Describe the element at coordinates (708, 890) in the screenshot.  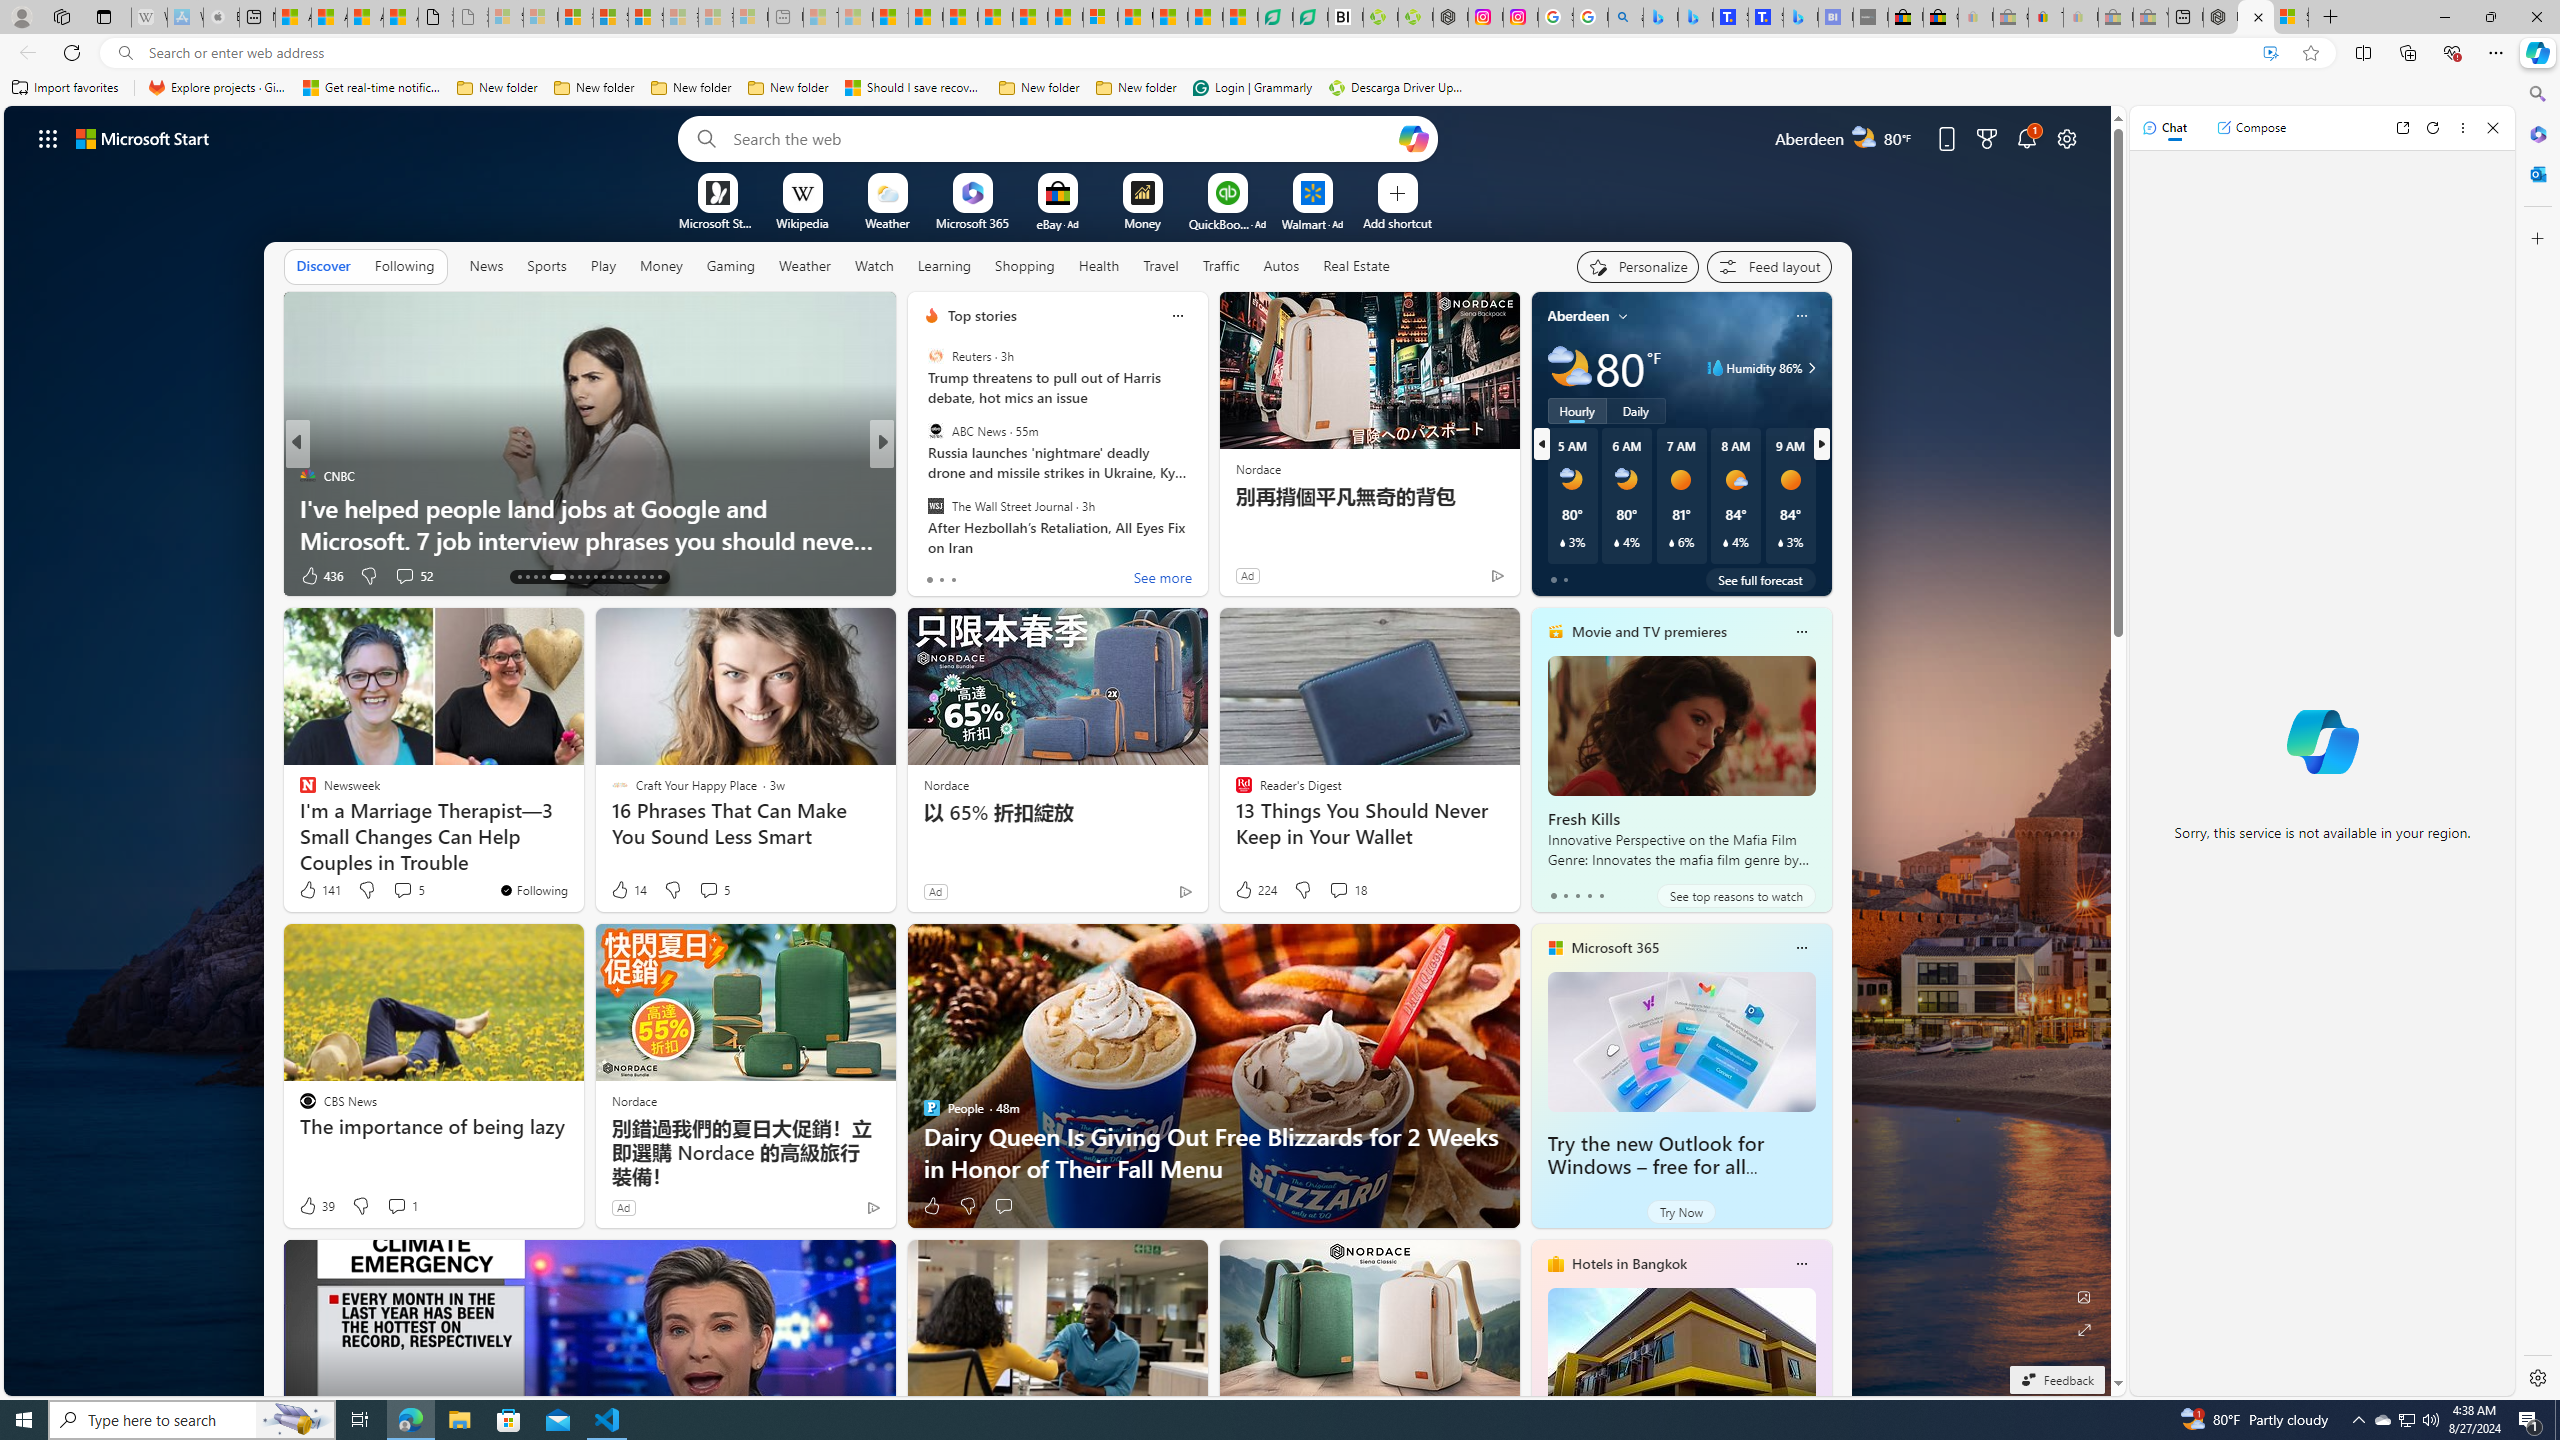
I see `View comments 5 Comment` at that location.